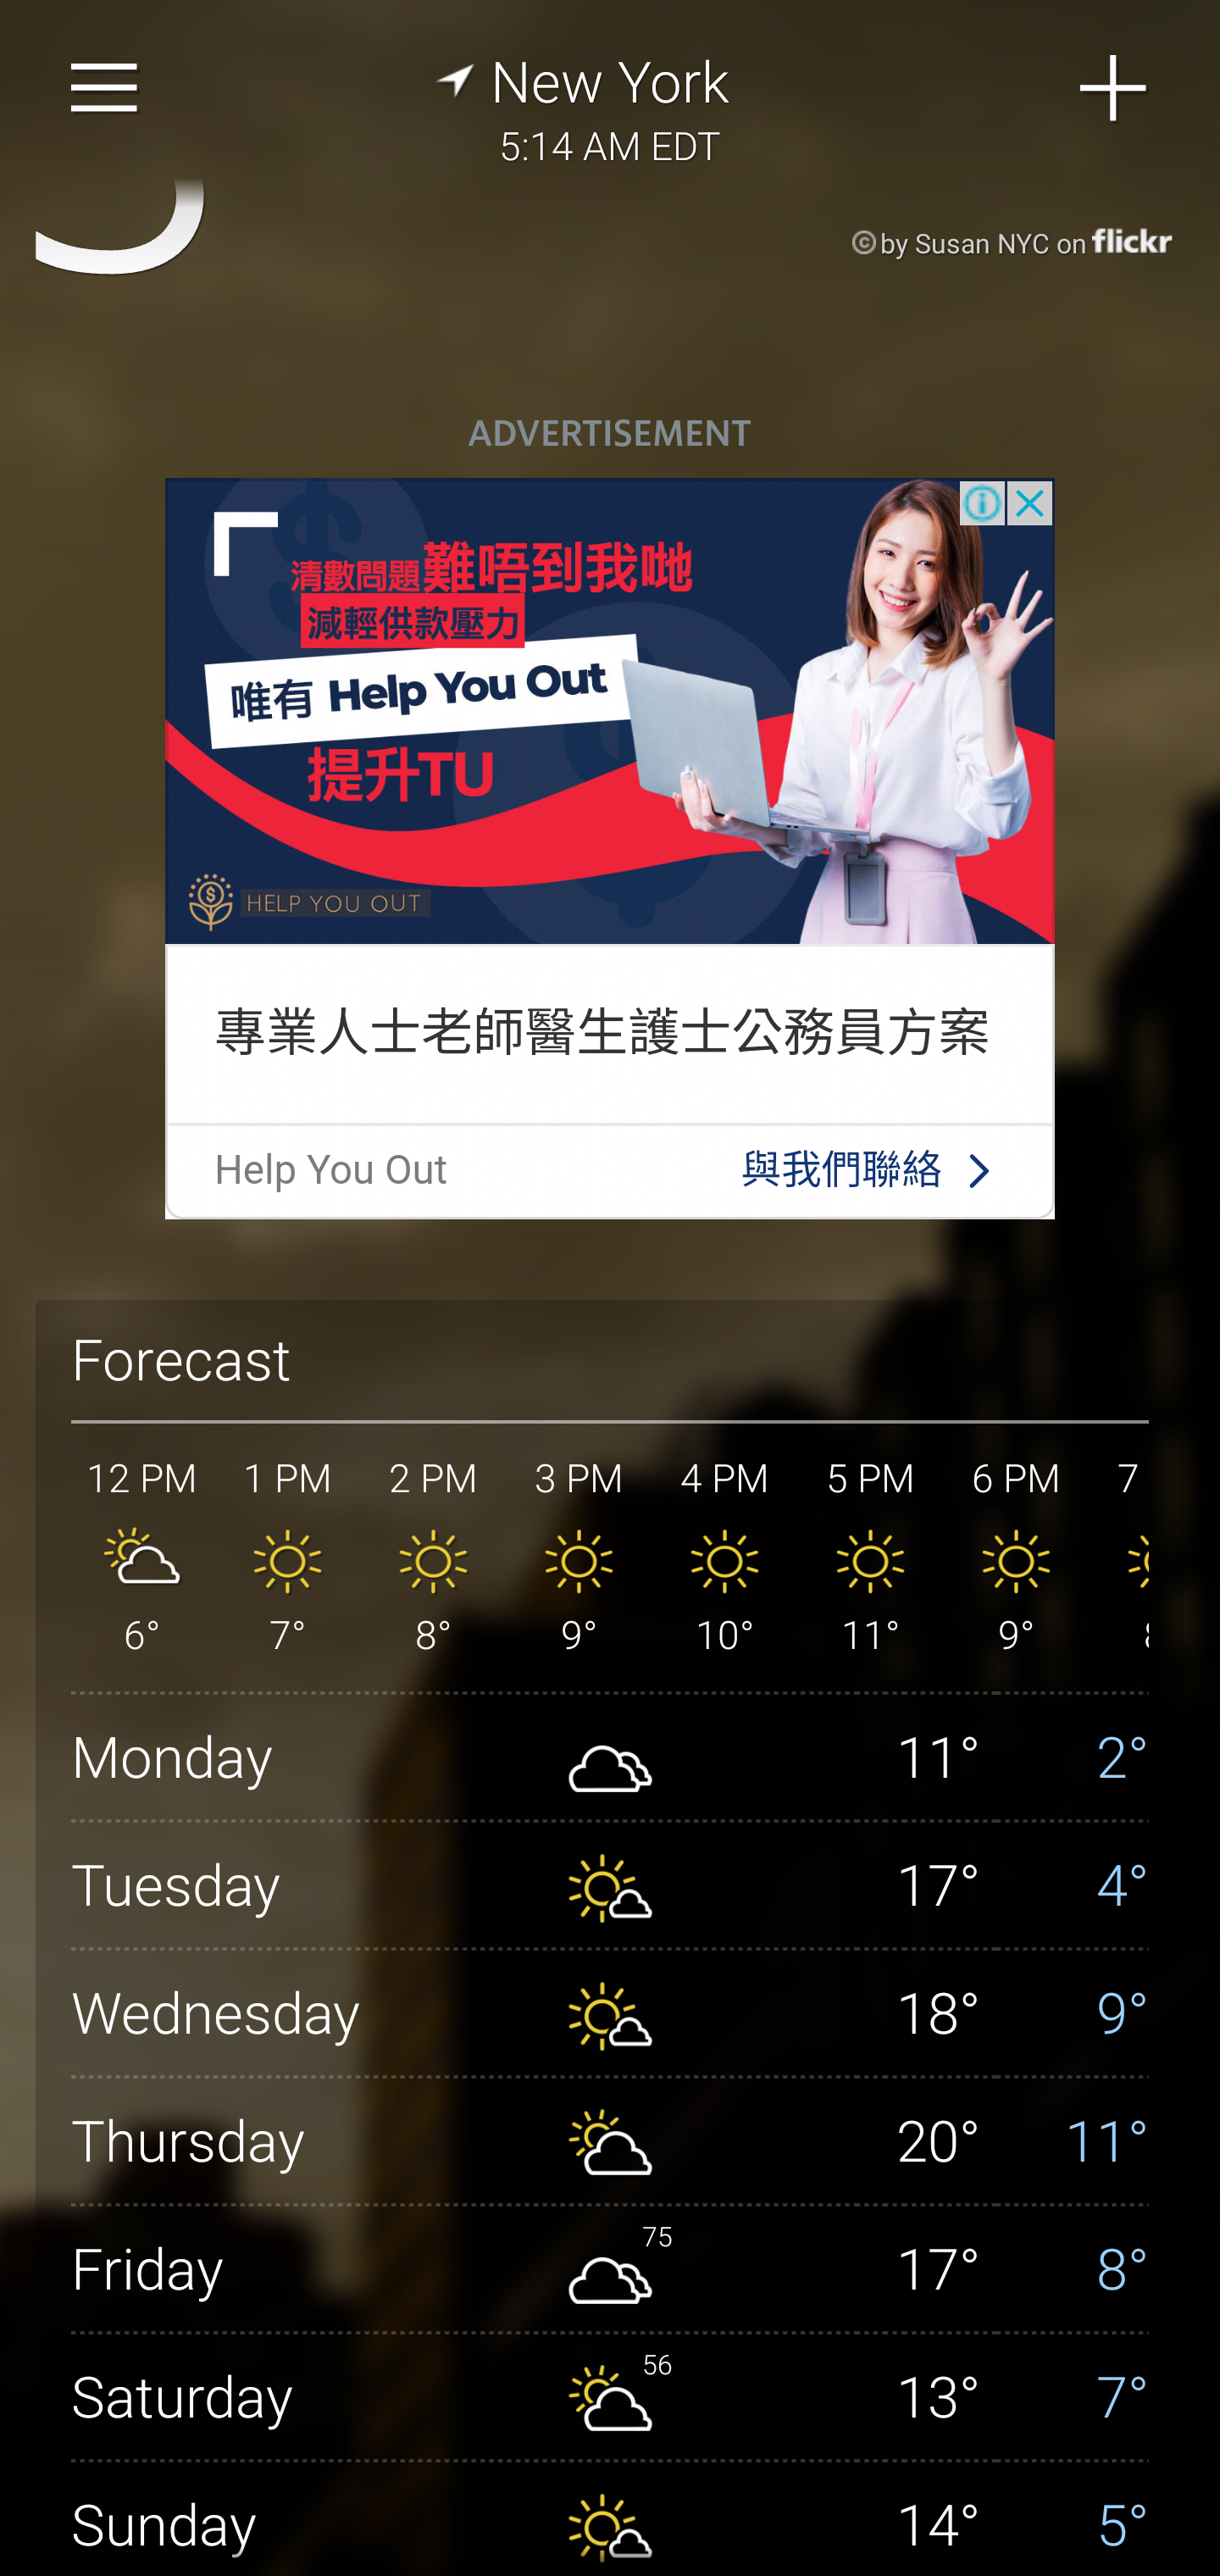  What do you see at coordinates (602, 1031) in the screenshot?
I see `專業人士老師醫生護士公務員方案` at bounding box center [602, 1031].